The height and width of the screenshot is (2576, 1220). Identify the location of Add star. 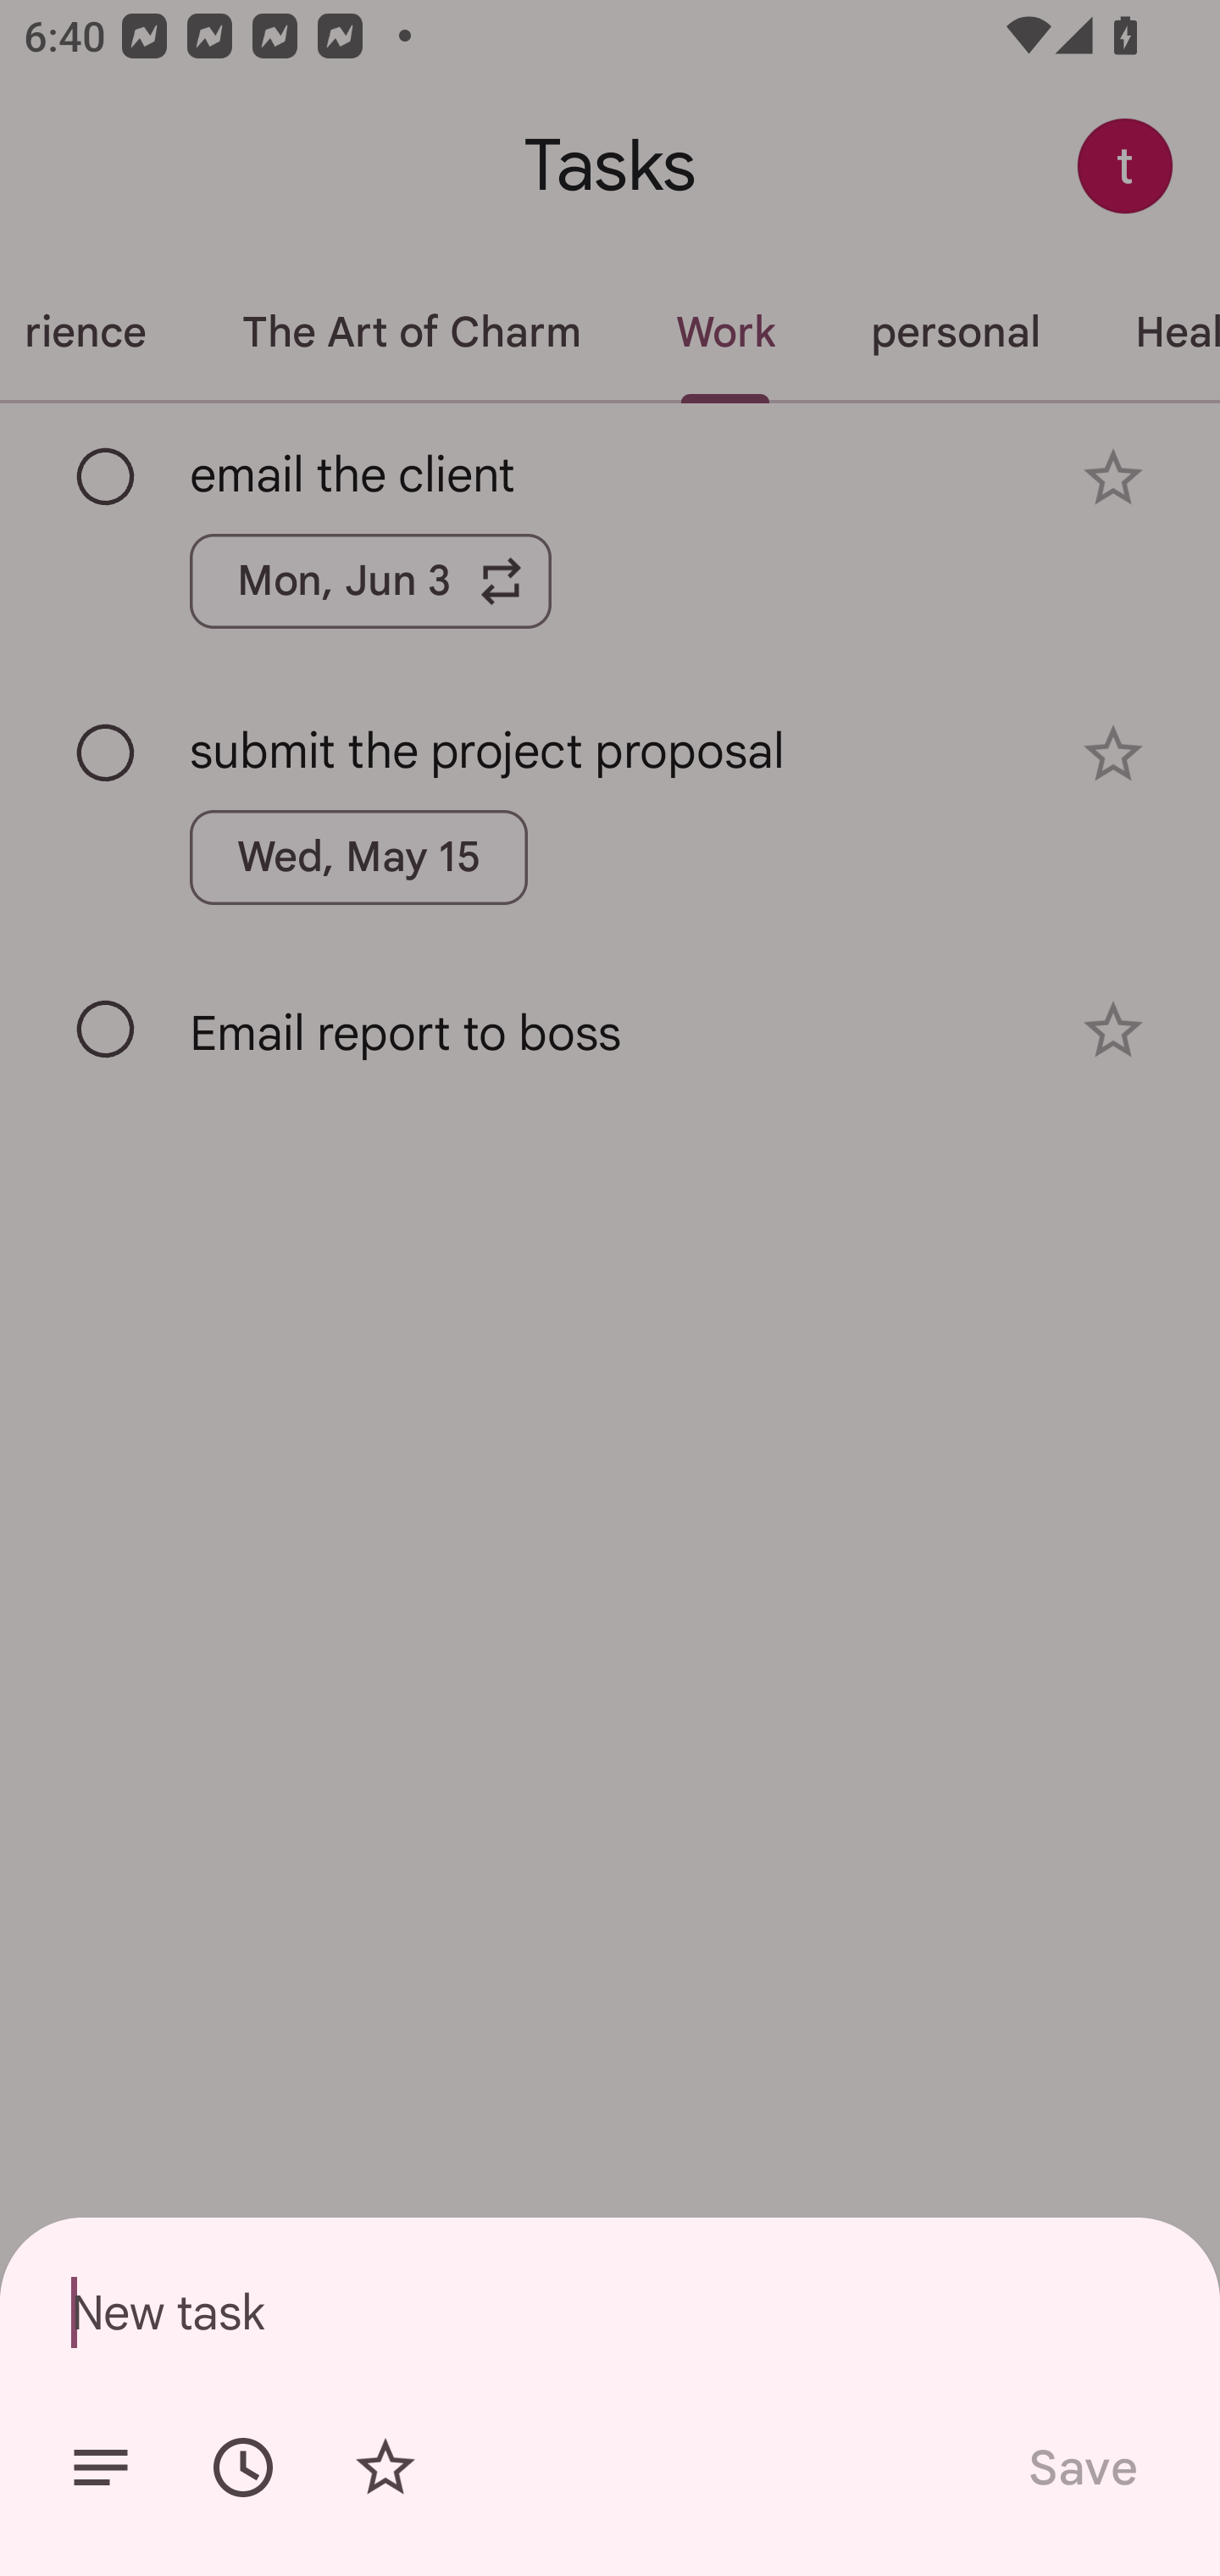
(385, 2468).